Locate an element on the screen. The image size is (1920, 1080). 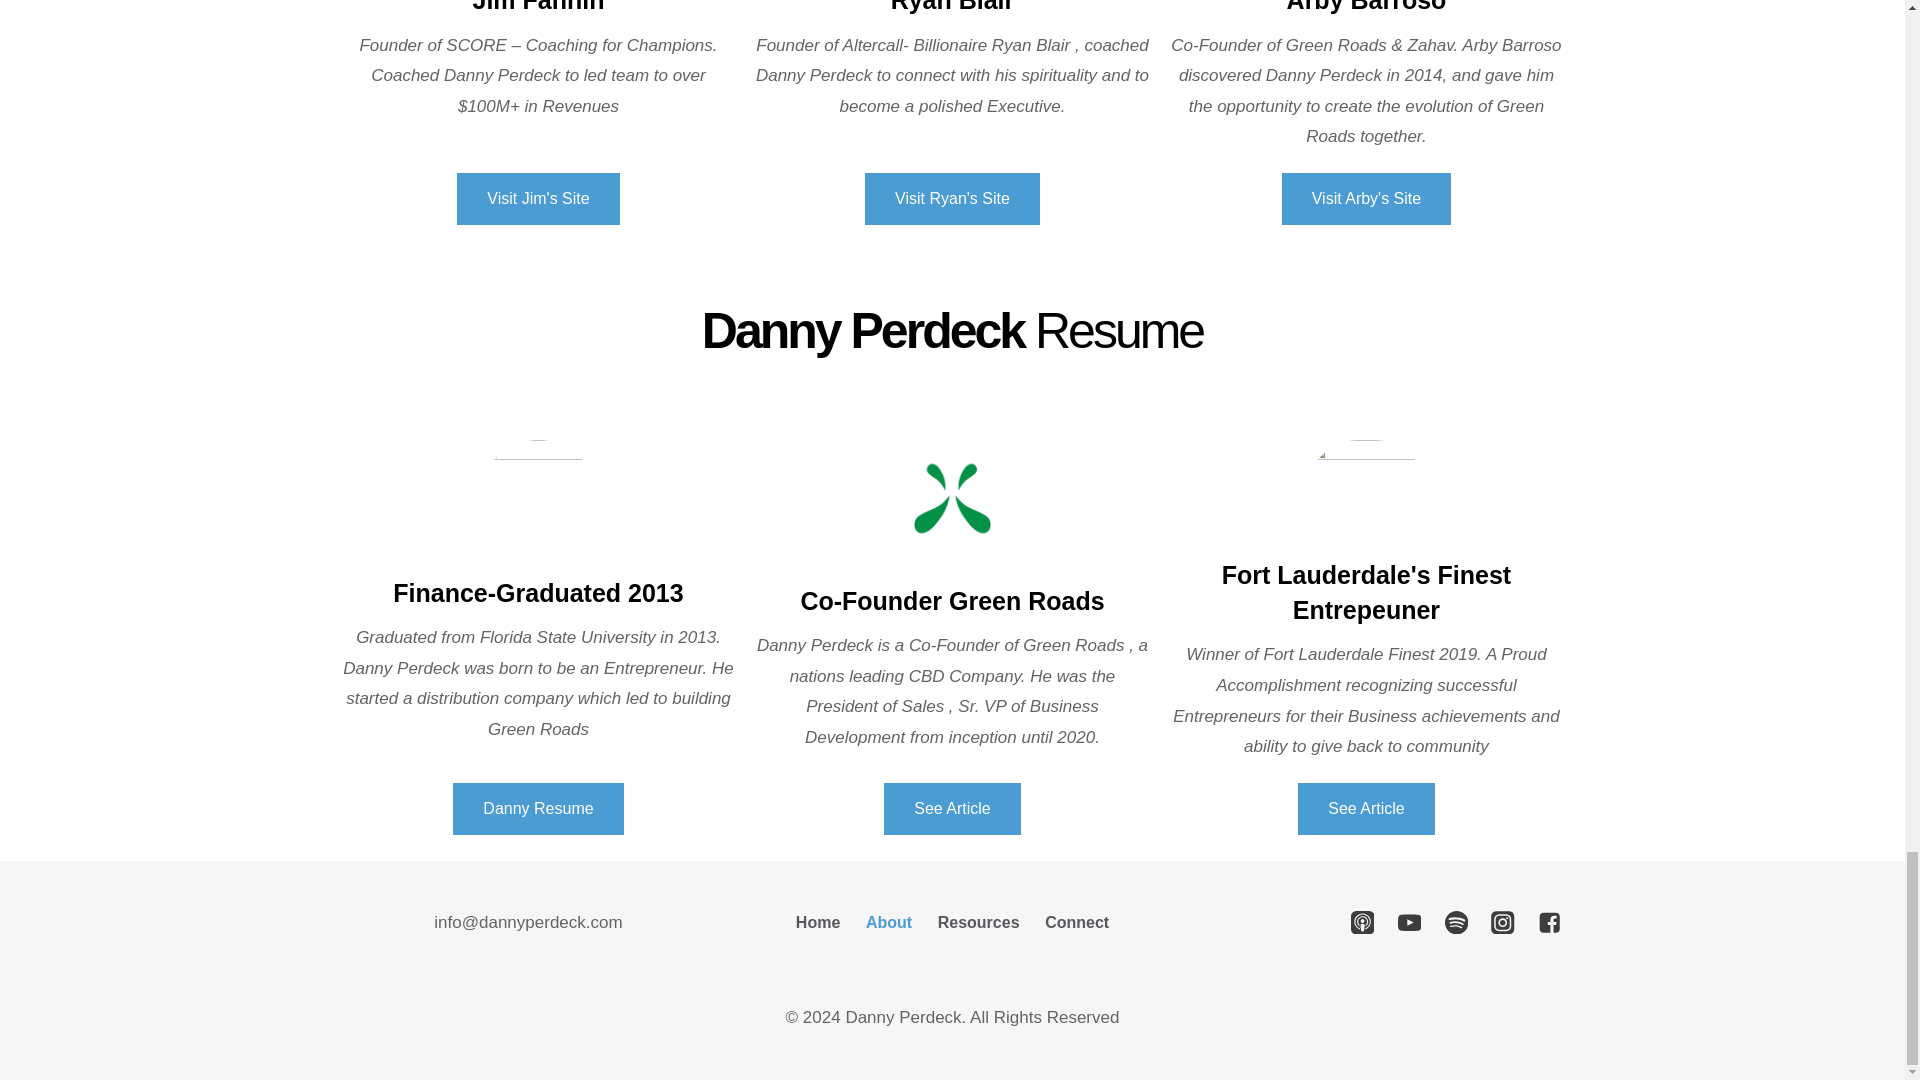
About is located at coordinates (888, 922).